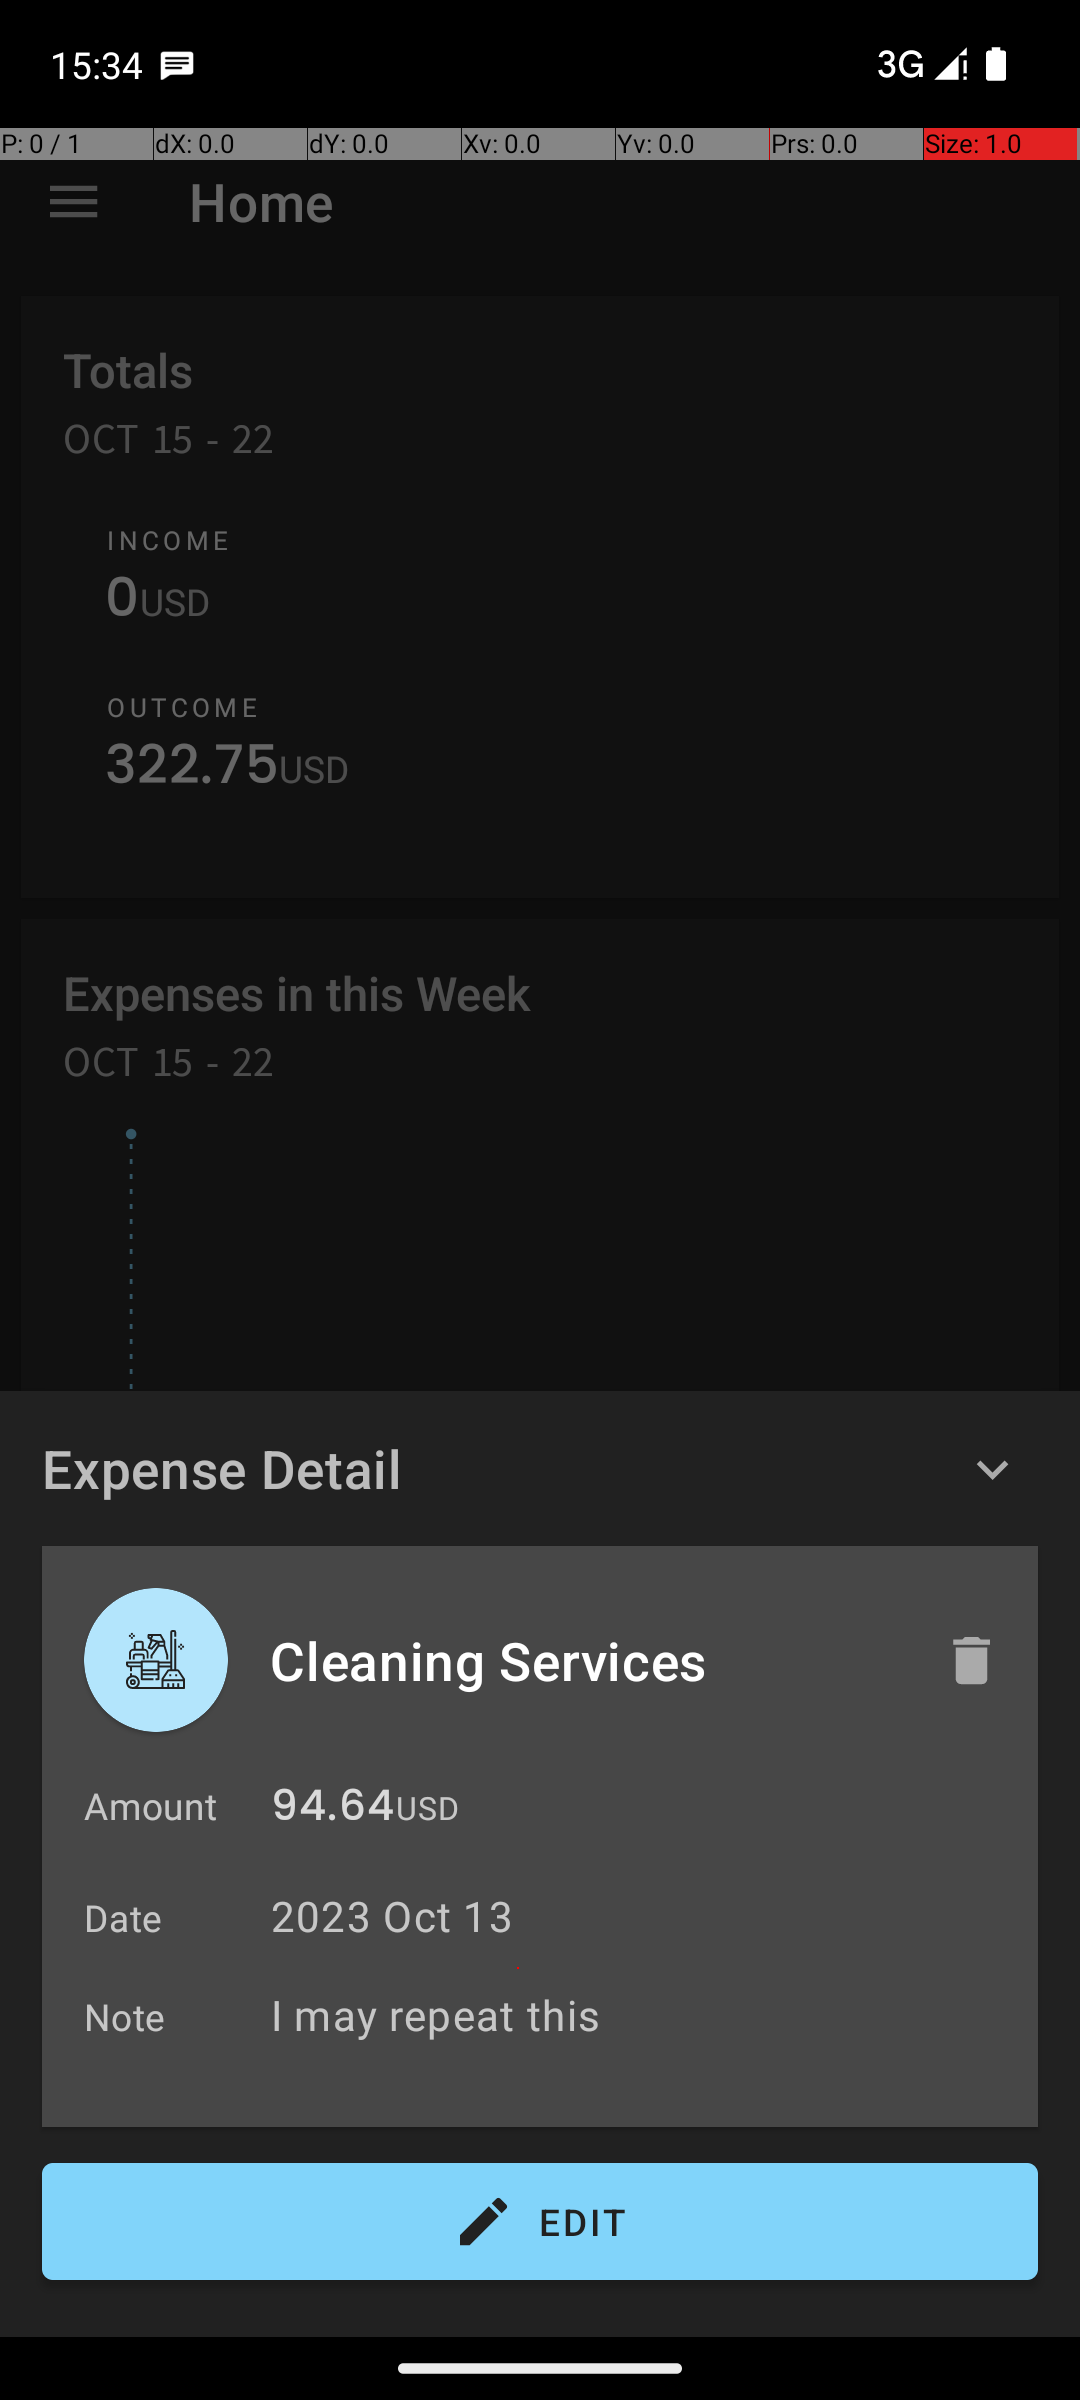 The image size is (1080, 2400). Describe the element at coordinates (587, 1660) in the screenshot. I see `Cleaning Services` at that location.